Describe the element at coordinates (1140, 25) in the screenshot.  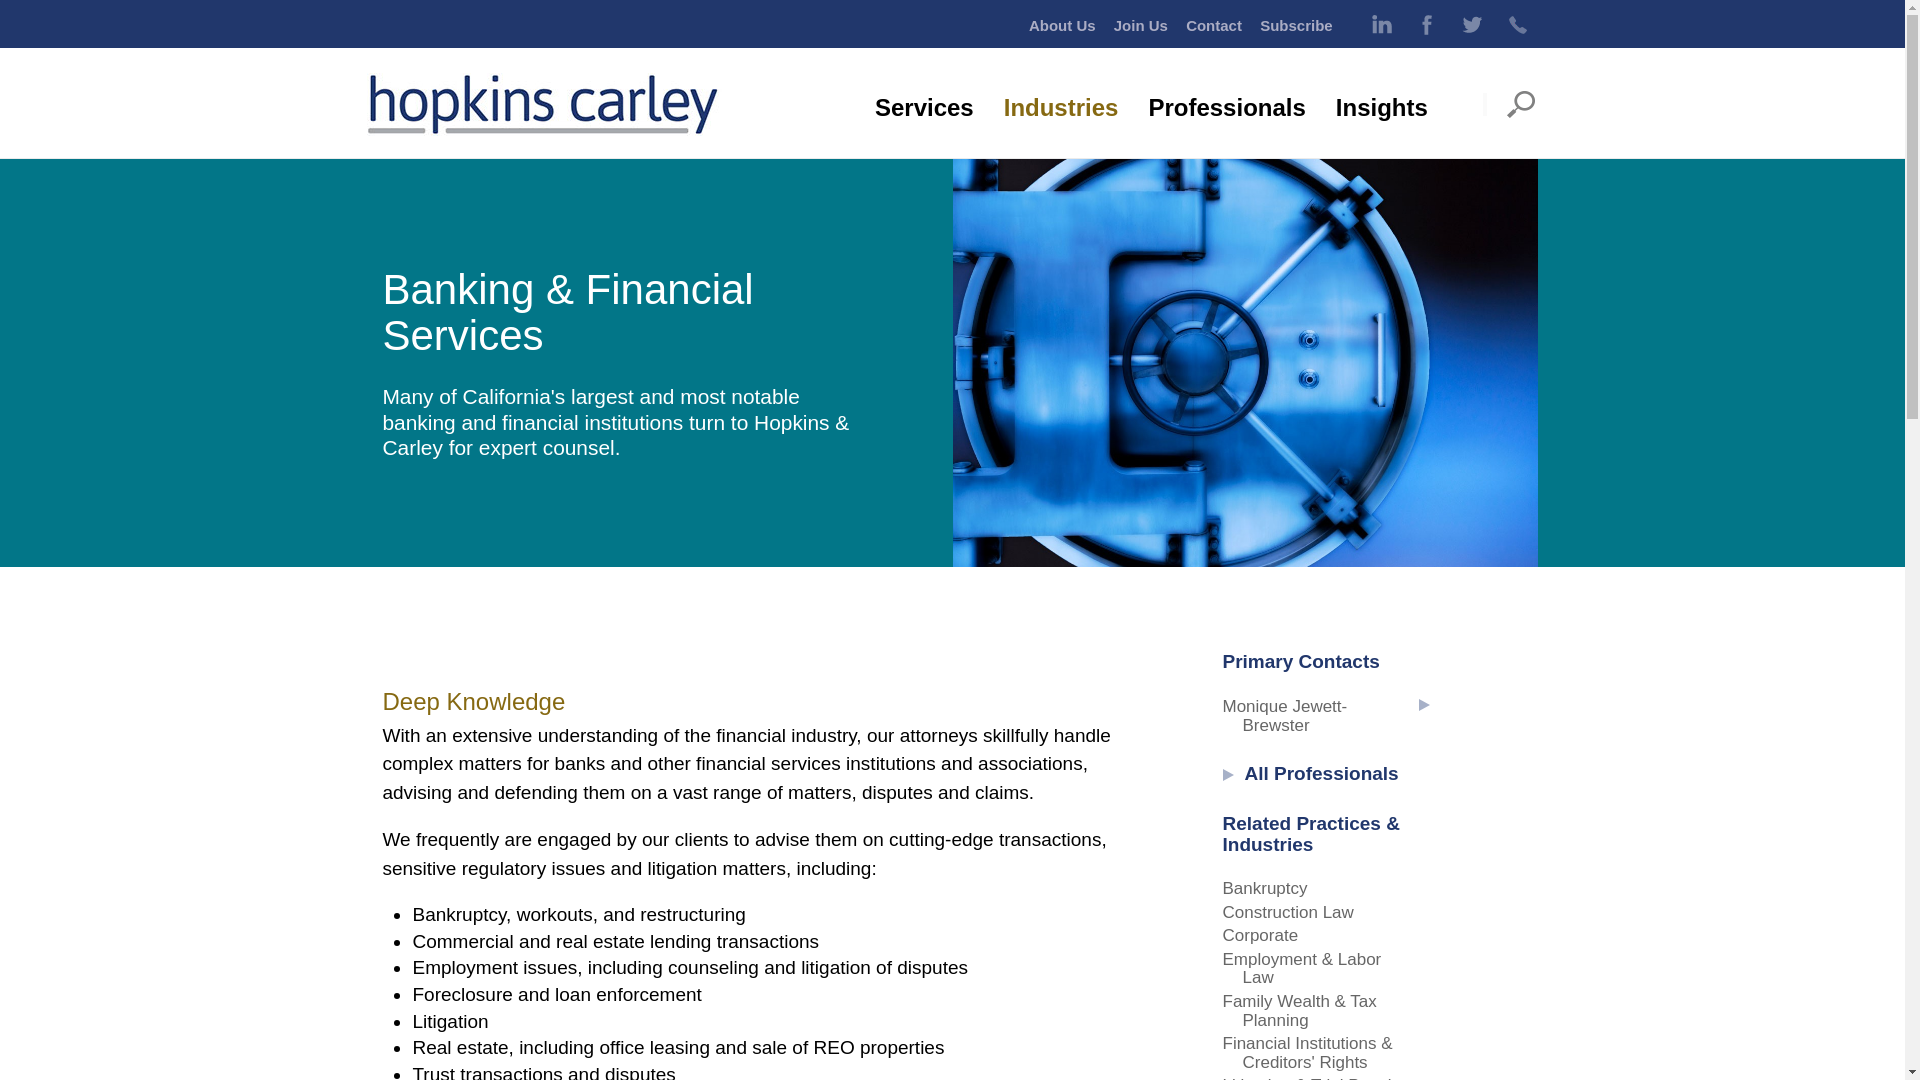
I see `Join Us` at that location.